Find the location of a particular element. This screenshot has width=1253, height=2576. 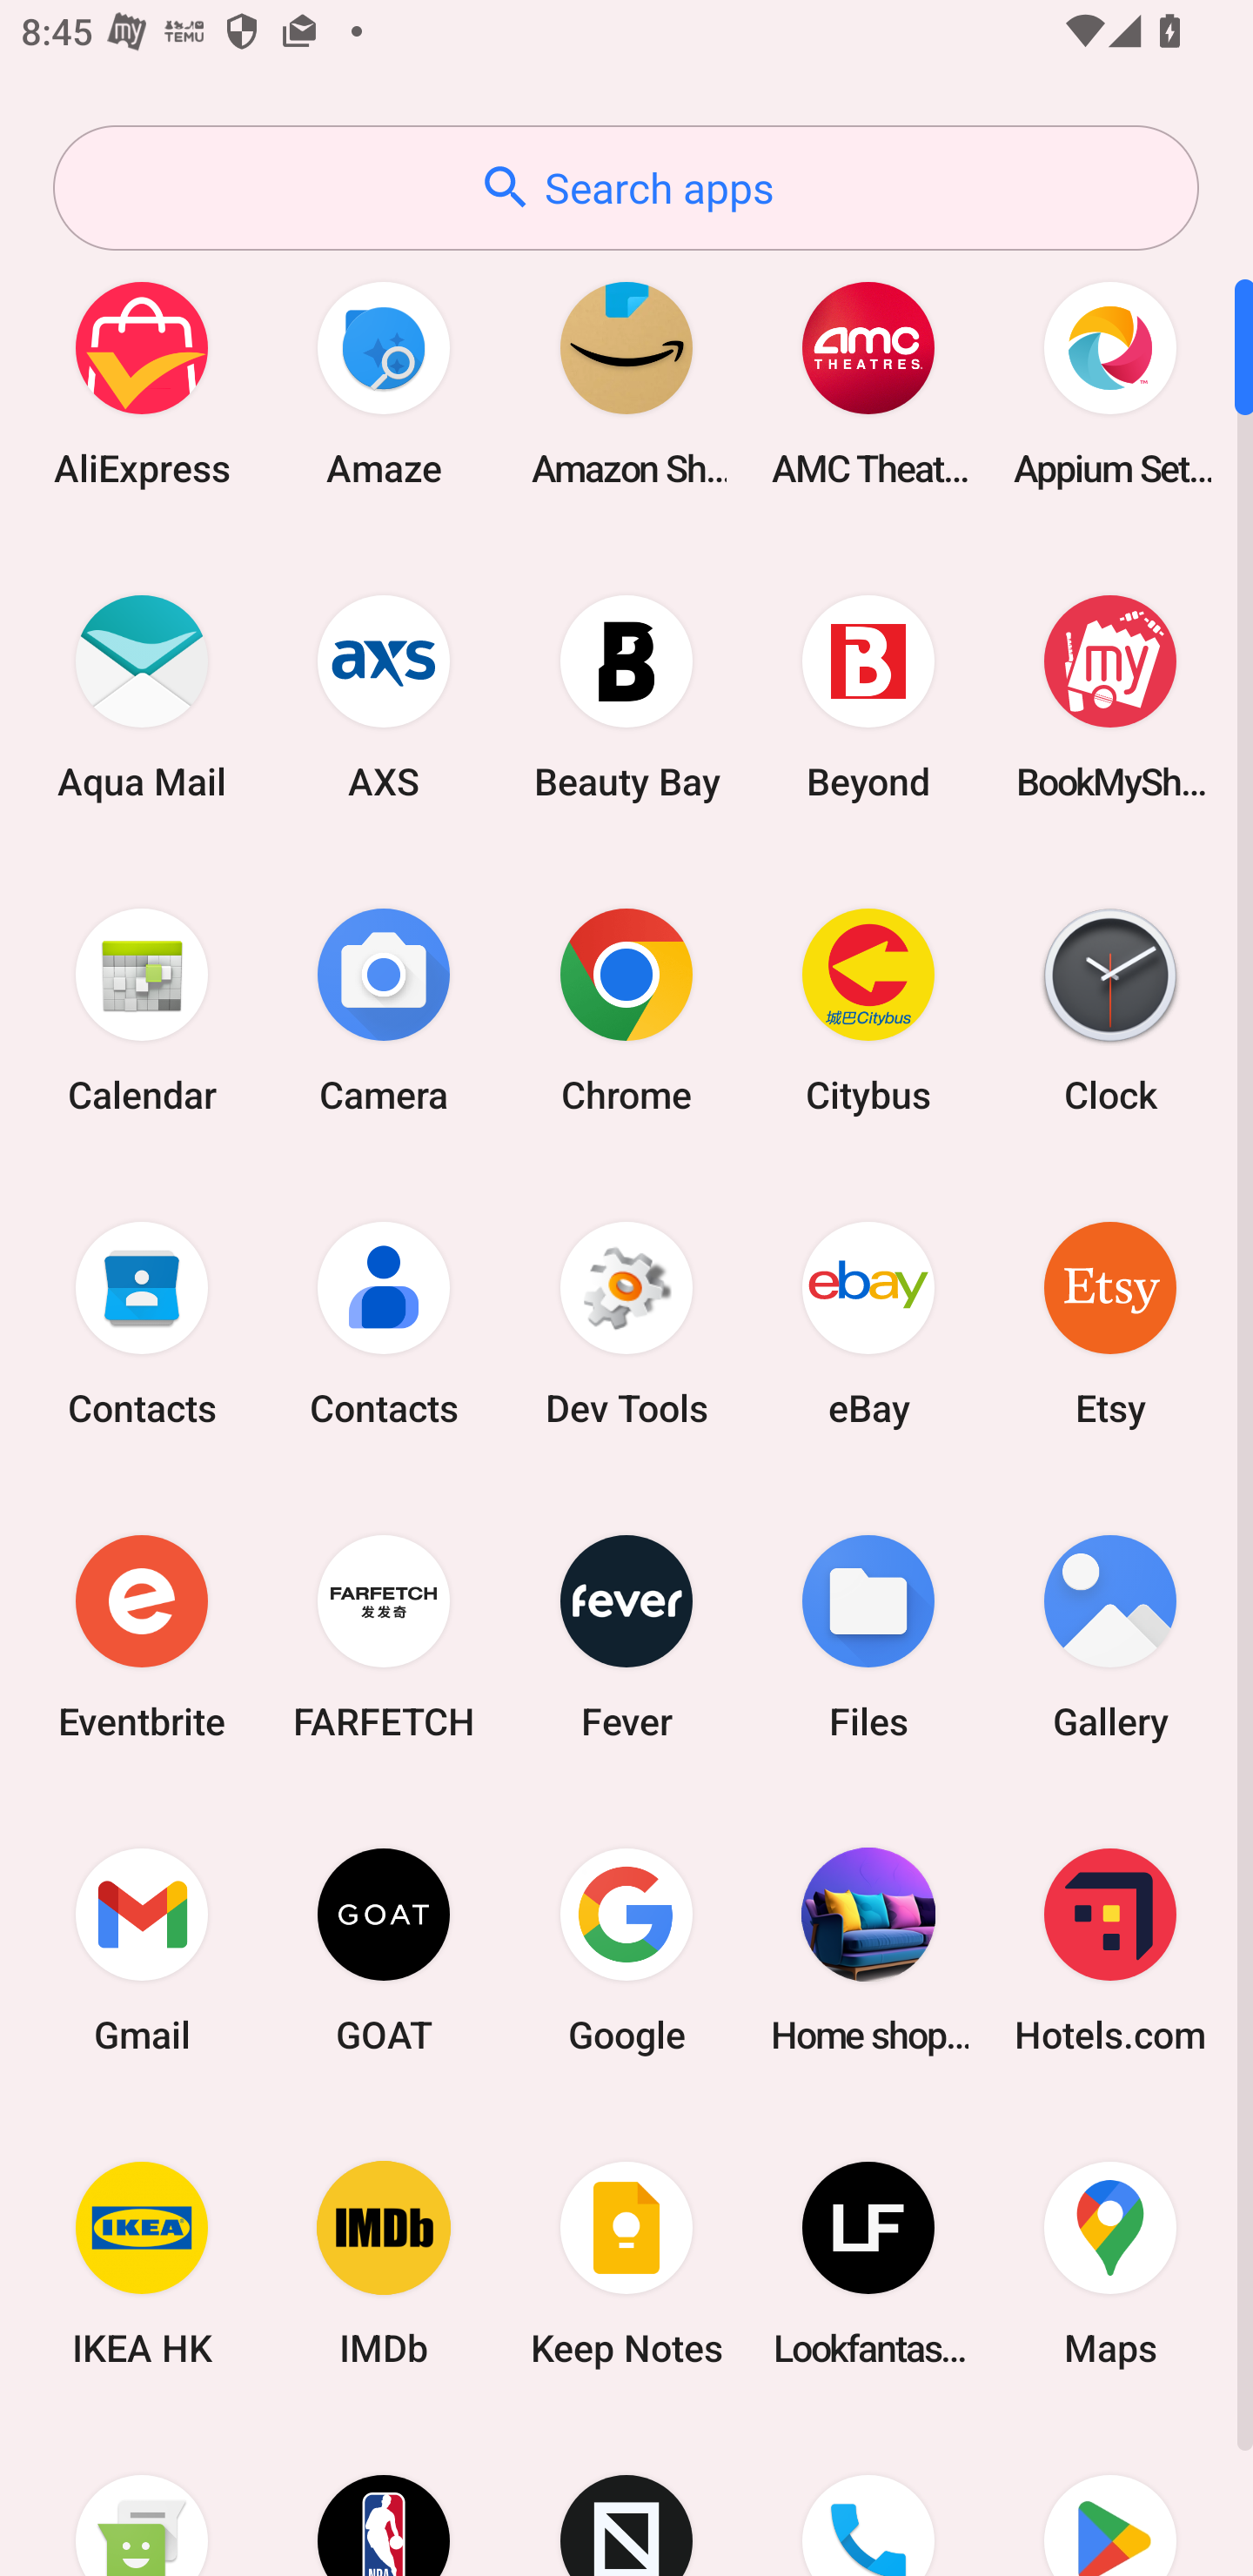

Camera is located at coordinates (384, 1010).